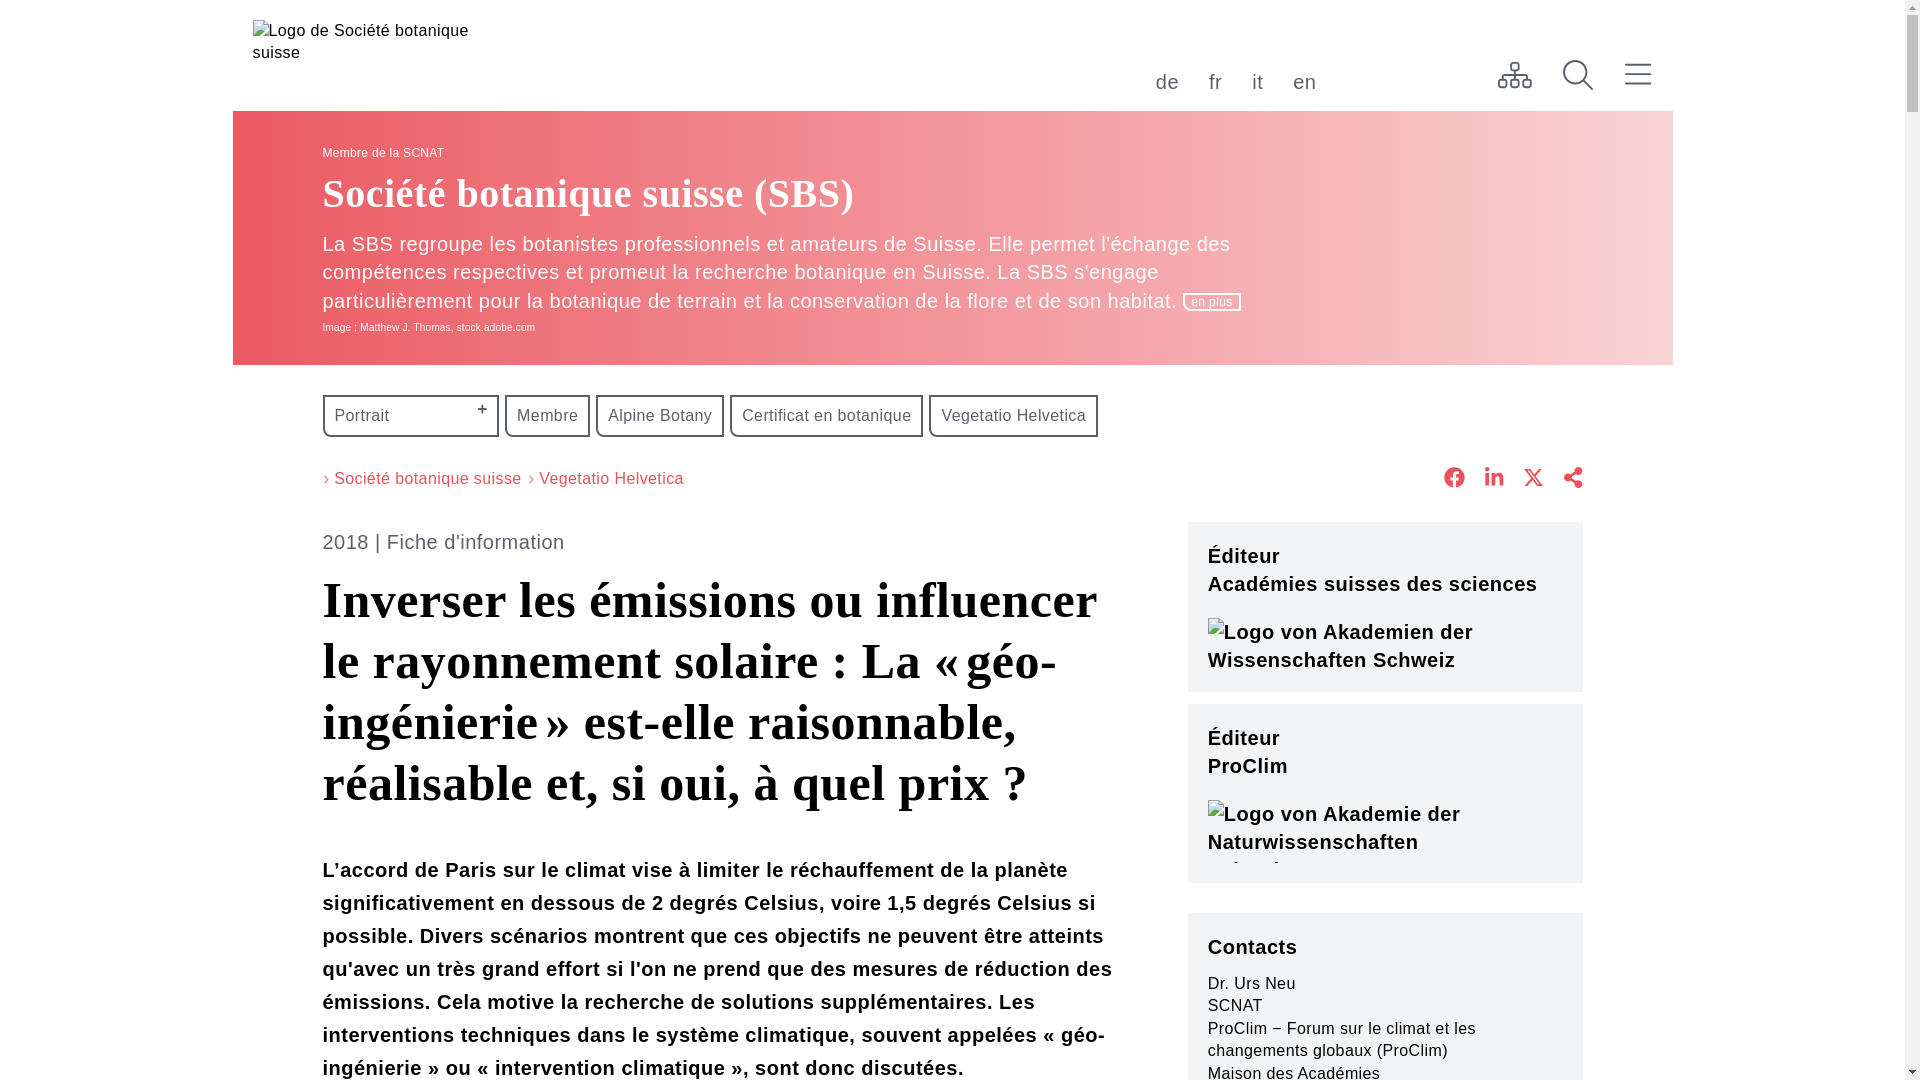  Describe the element at coordinates (660, 416) in the screenshot. I see `Alpine Botany` at that location.